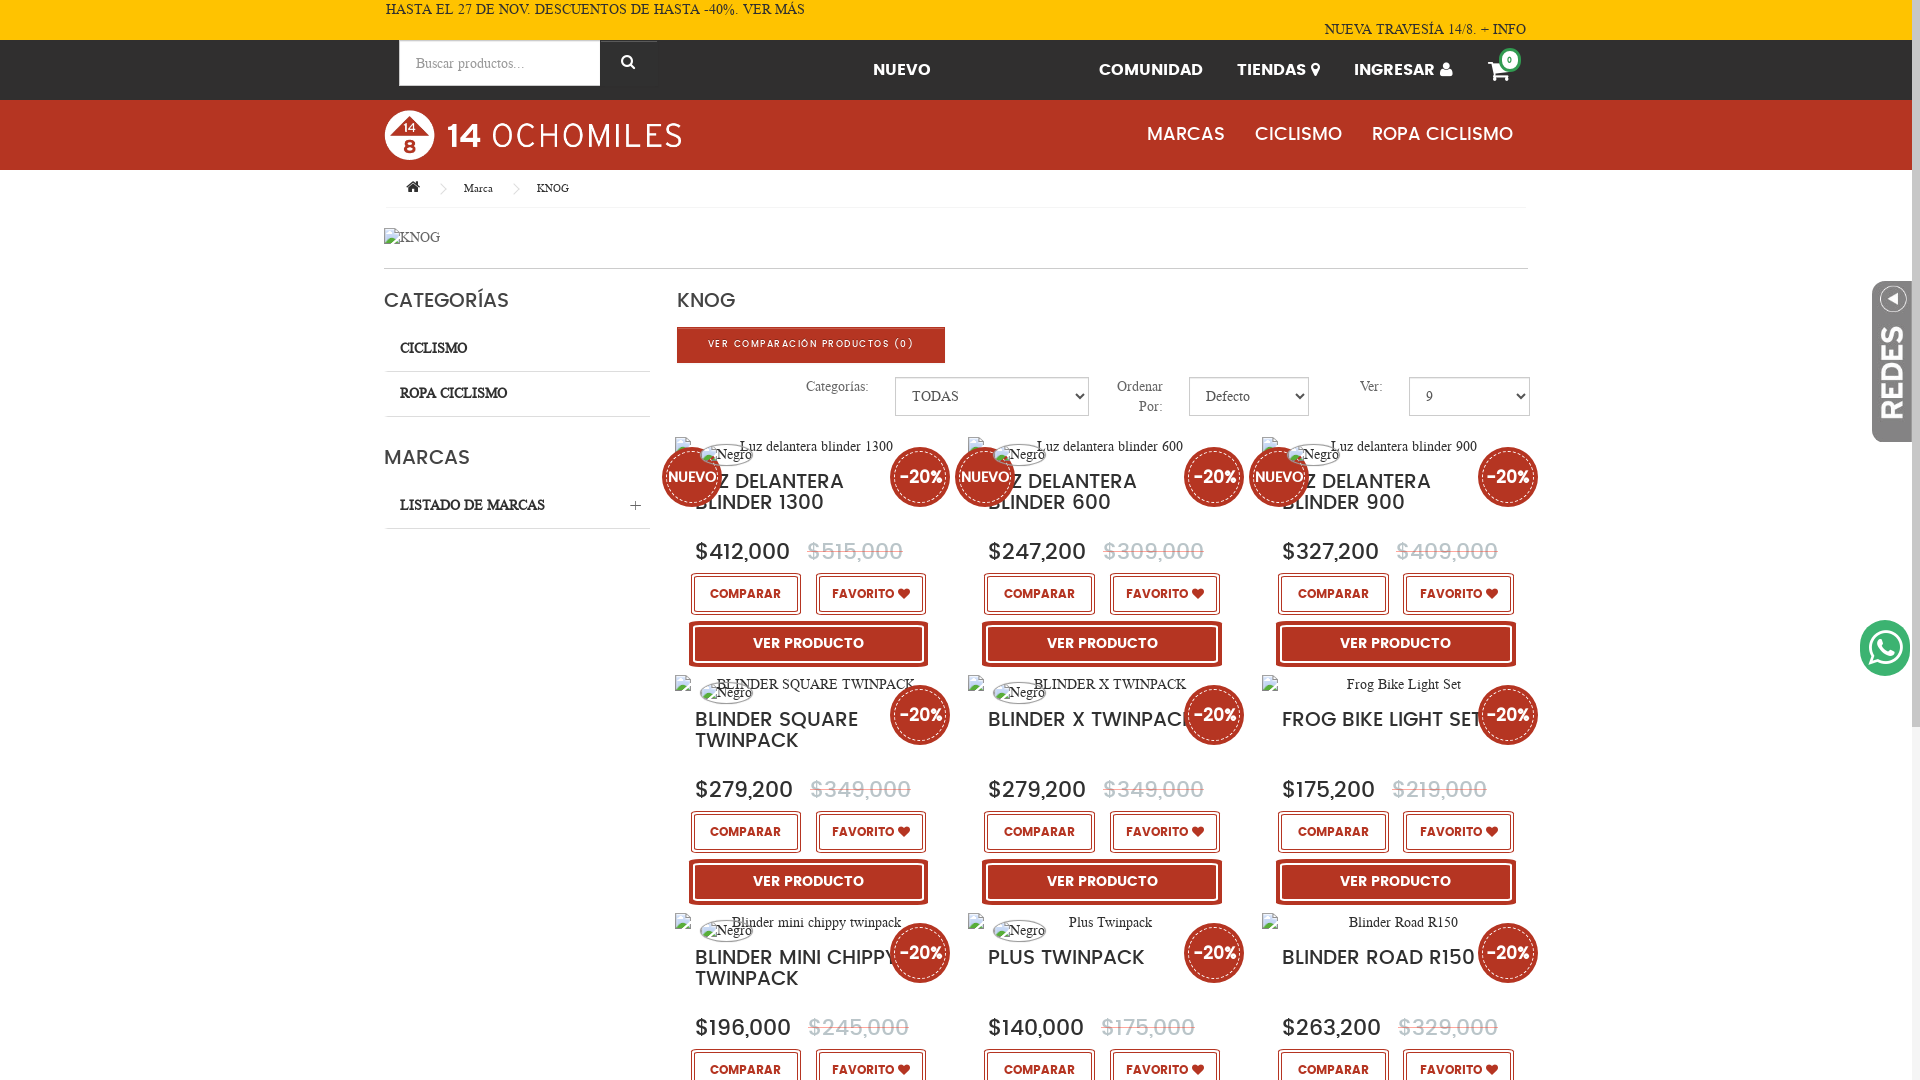  What do you see at coordinates (532, 135) in the screenshot?
I see `14 OCHOMILES` at bounding box center [532, 135].